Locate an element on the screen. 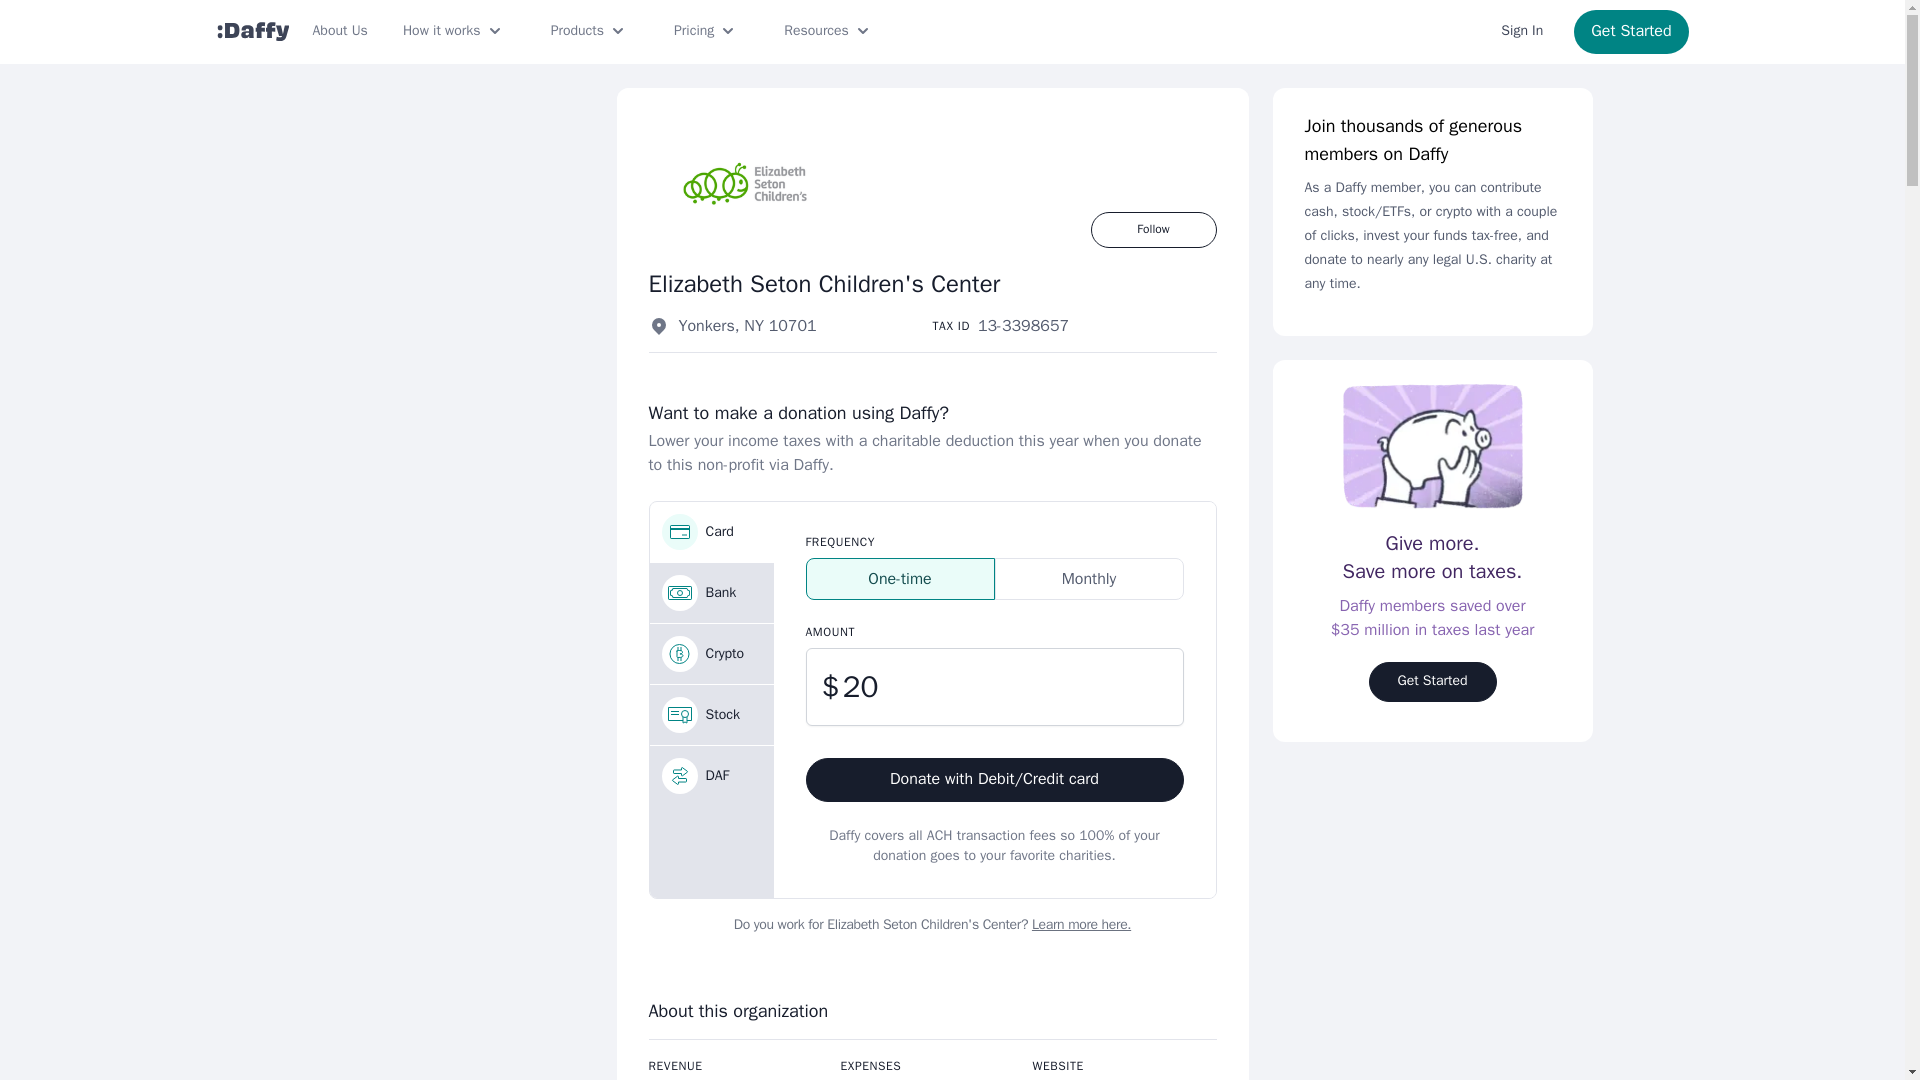 The height and width of the screenshot is (1080, 1920). DAF is located at coordinates (712, 776).